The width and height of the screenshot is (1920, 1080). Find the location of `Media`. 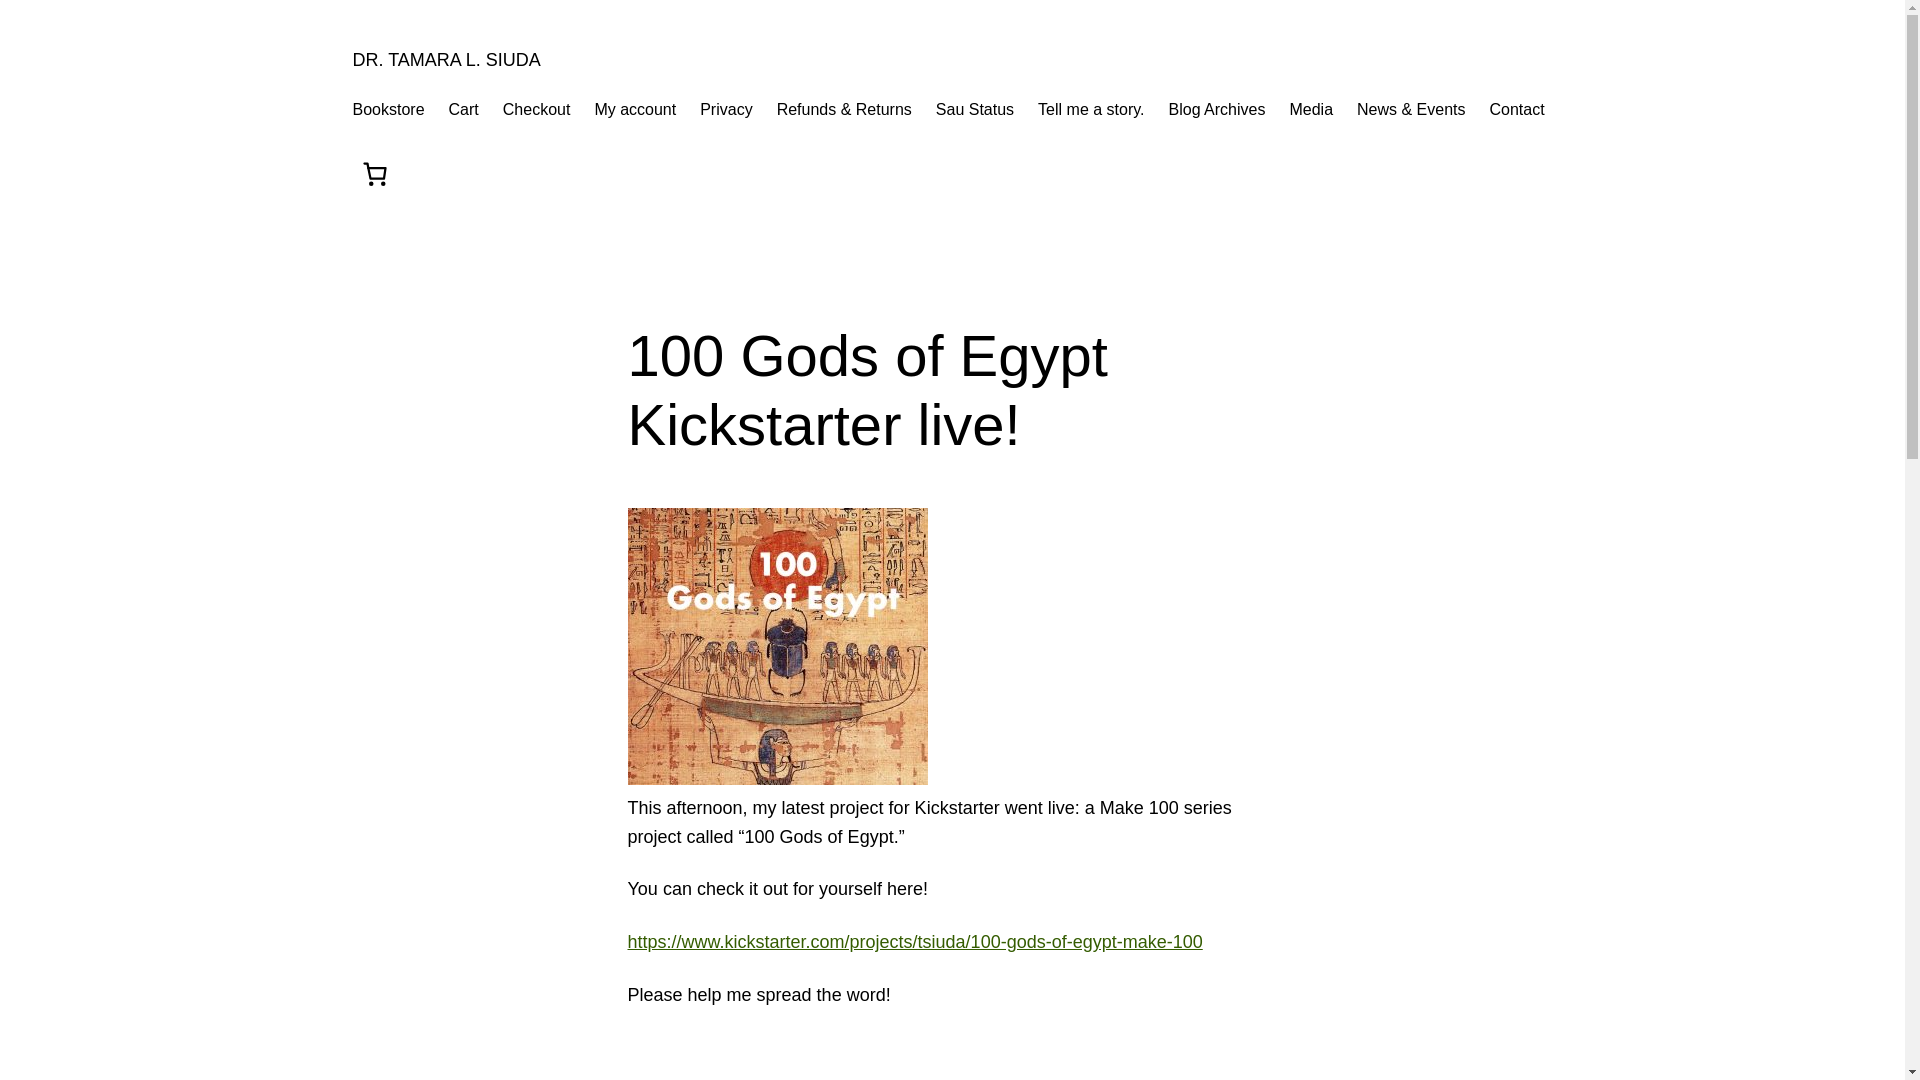

Media is located at coordinates (1310, 110).